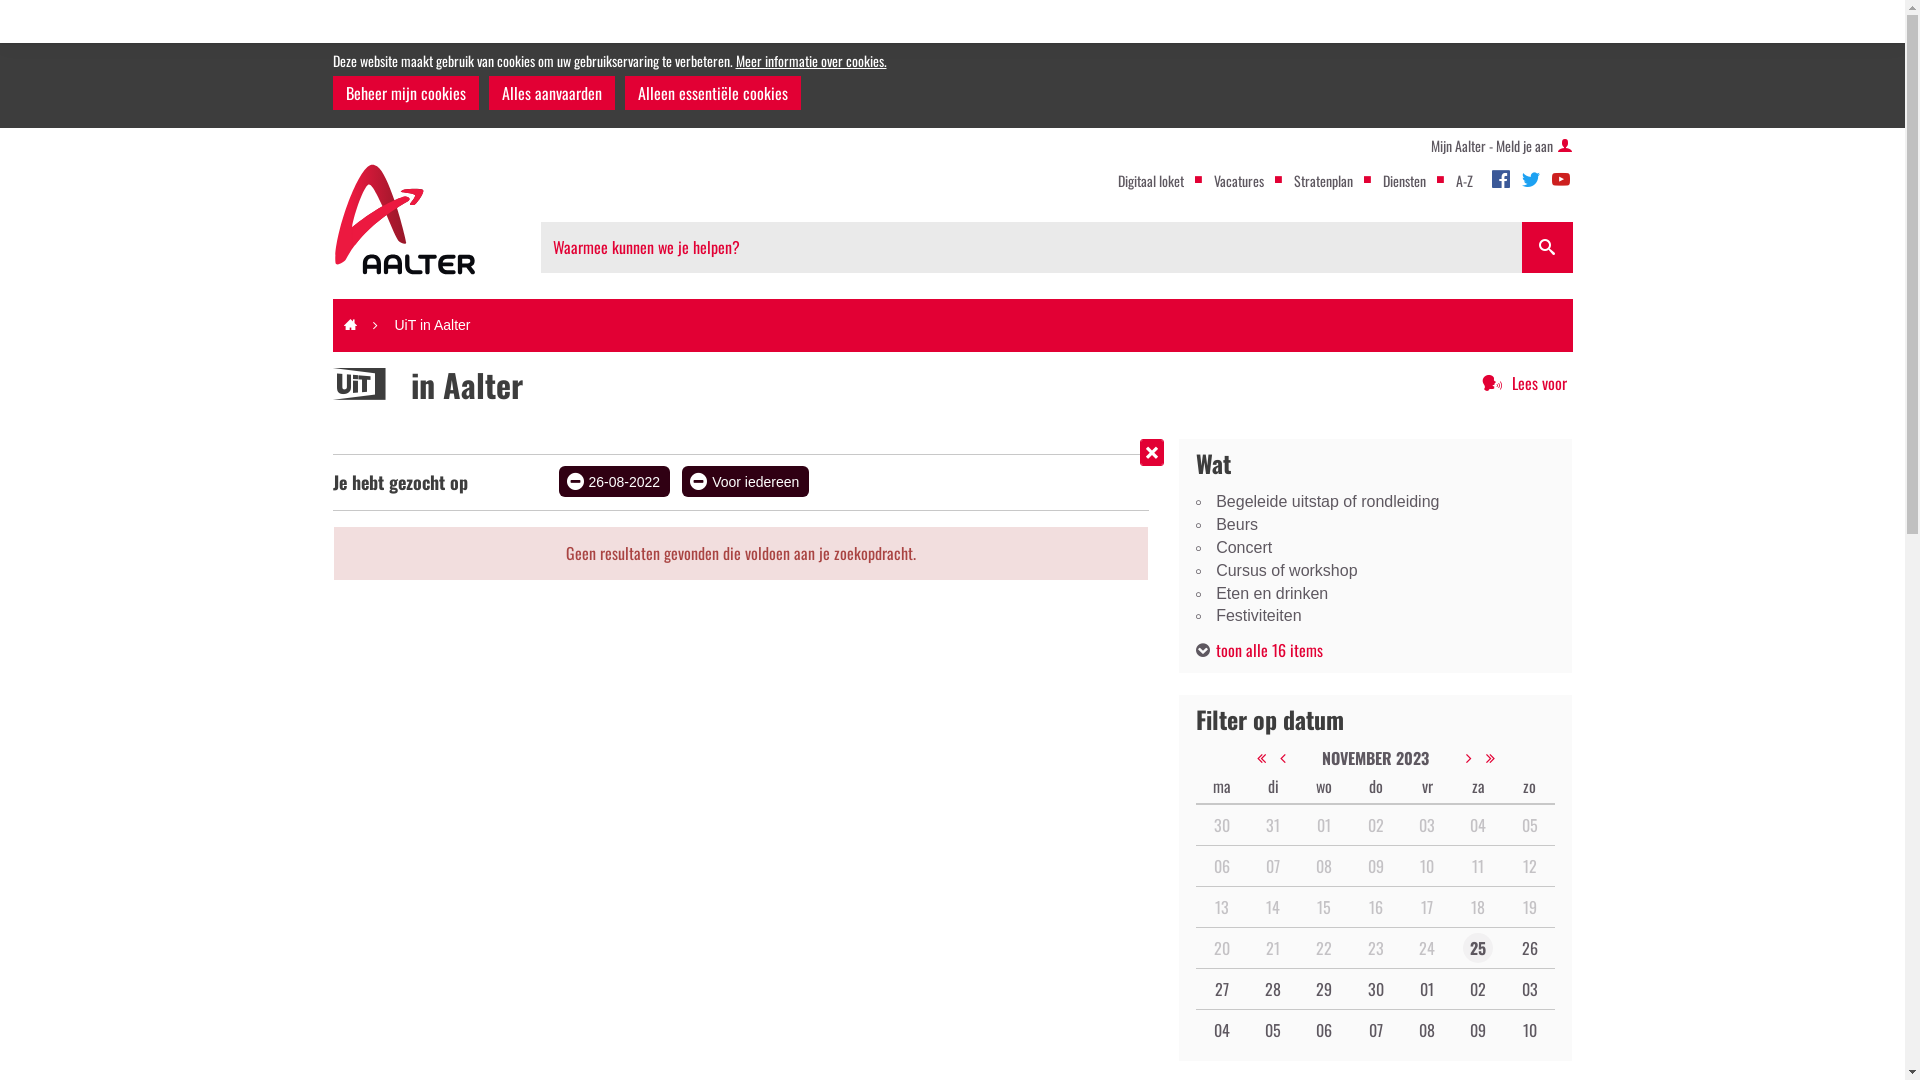 This screenshot has width=1920, height=1080. I want to click on Zoeken, so click(1548, 248).